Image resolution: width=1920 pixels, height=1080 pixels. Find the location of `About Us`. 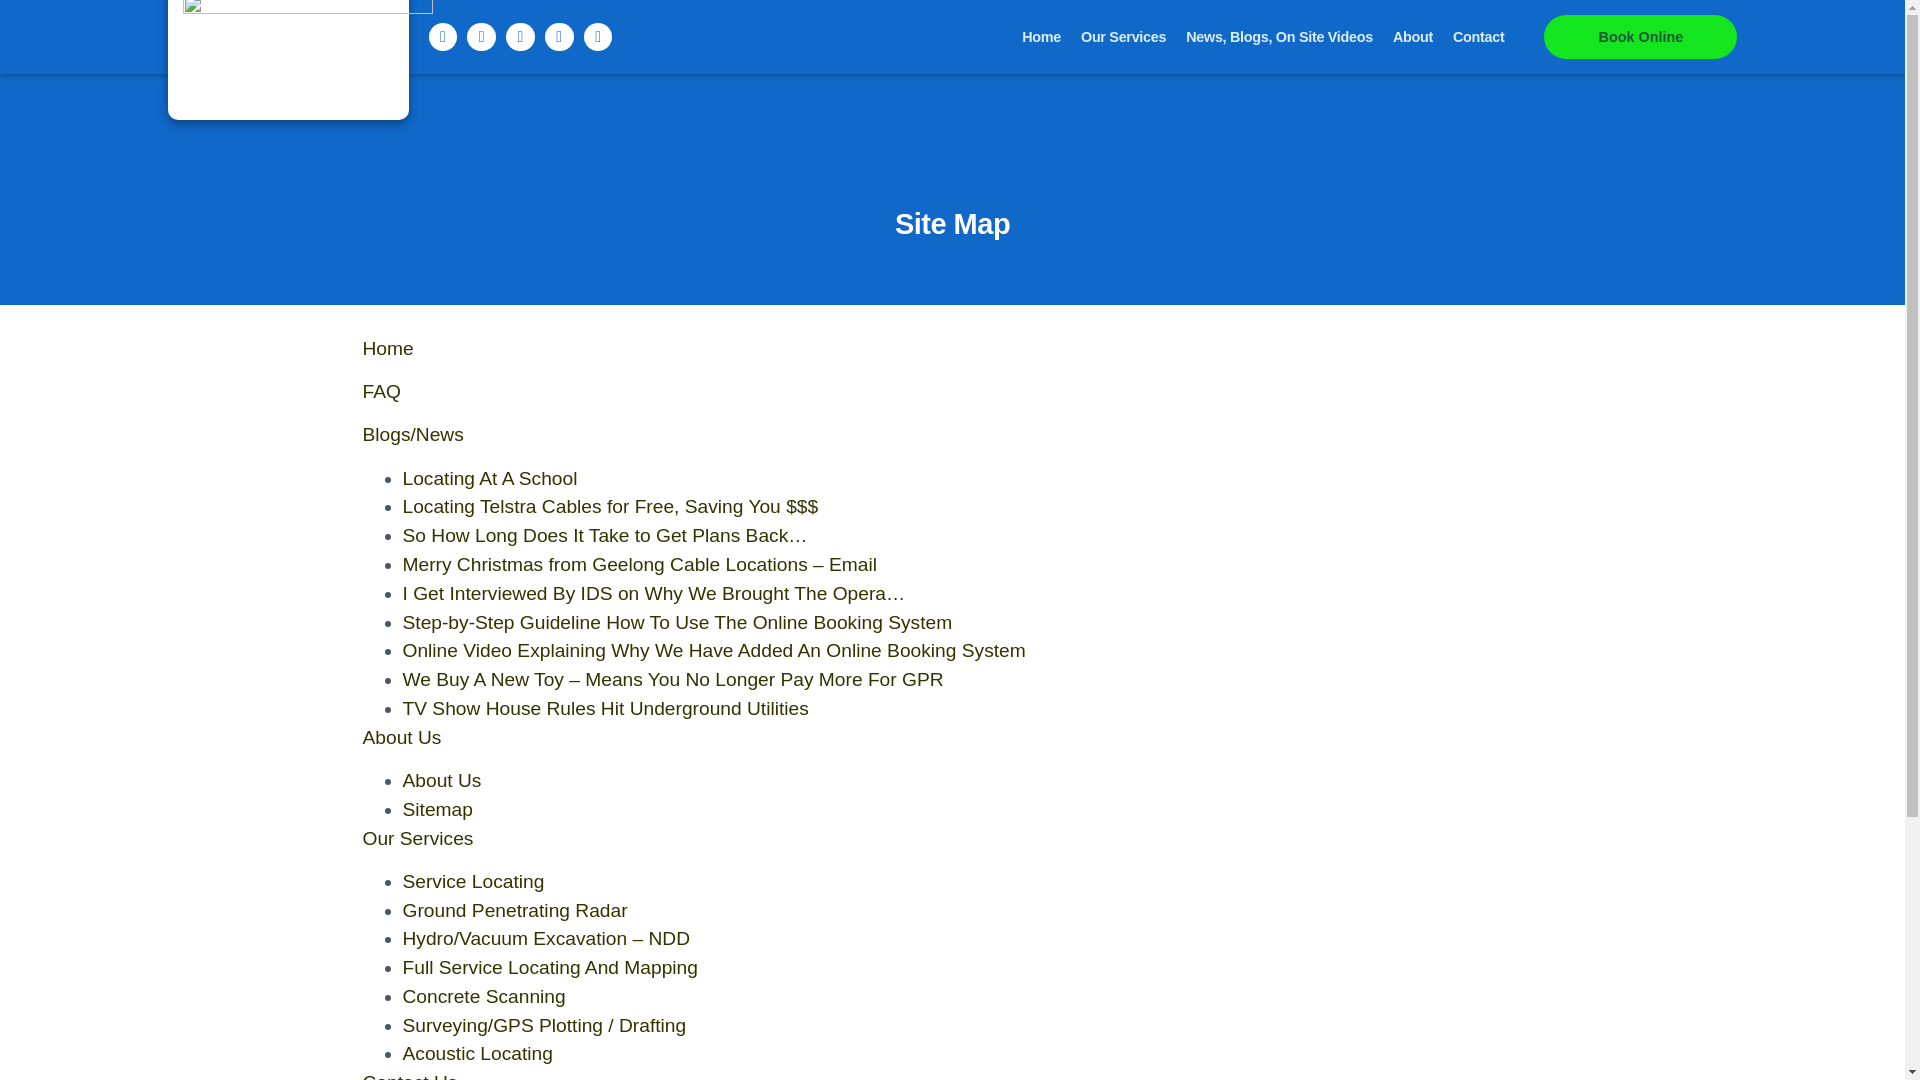

About Us is located at coordinates (442, 780).